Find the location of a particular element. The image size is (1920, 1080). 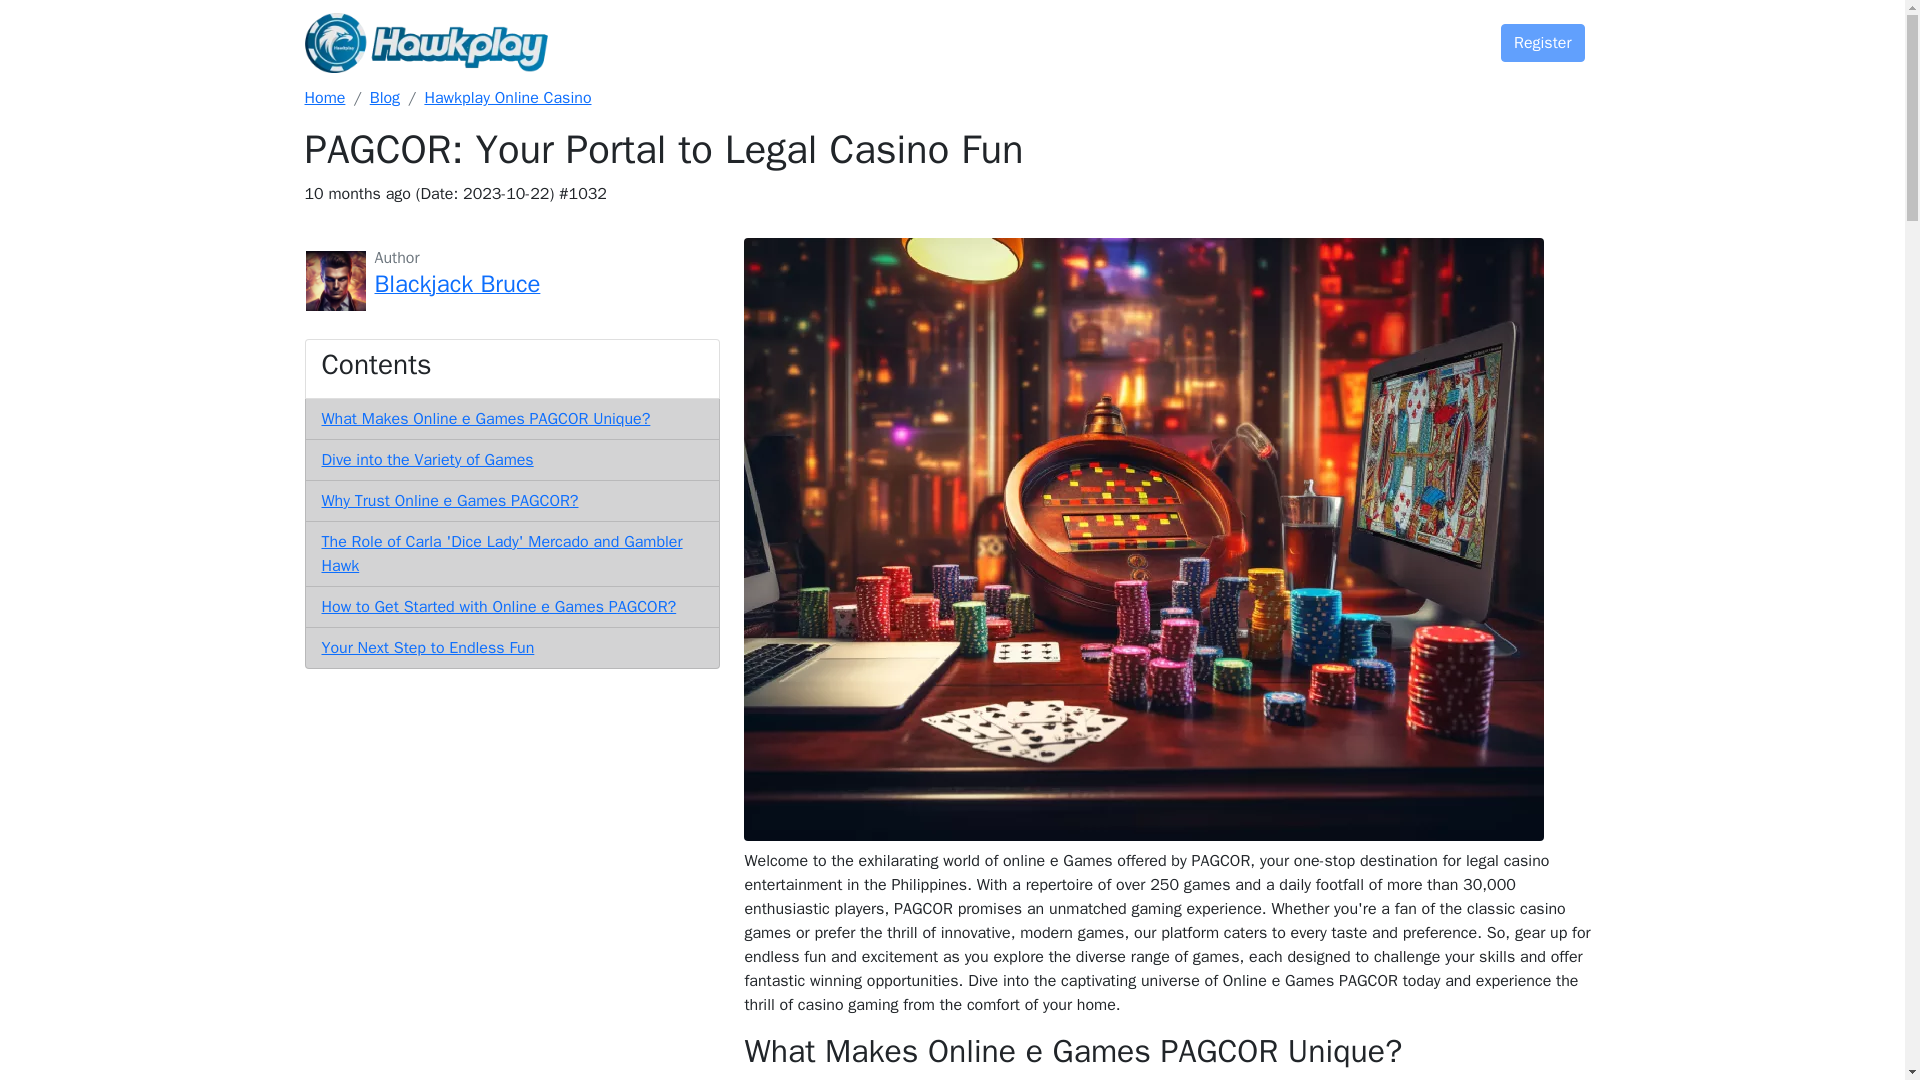

What Makes Online e Games PAGCOR Unique? is located at coordinates (486, 418).